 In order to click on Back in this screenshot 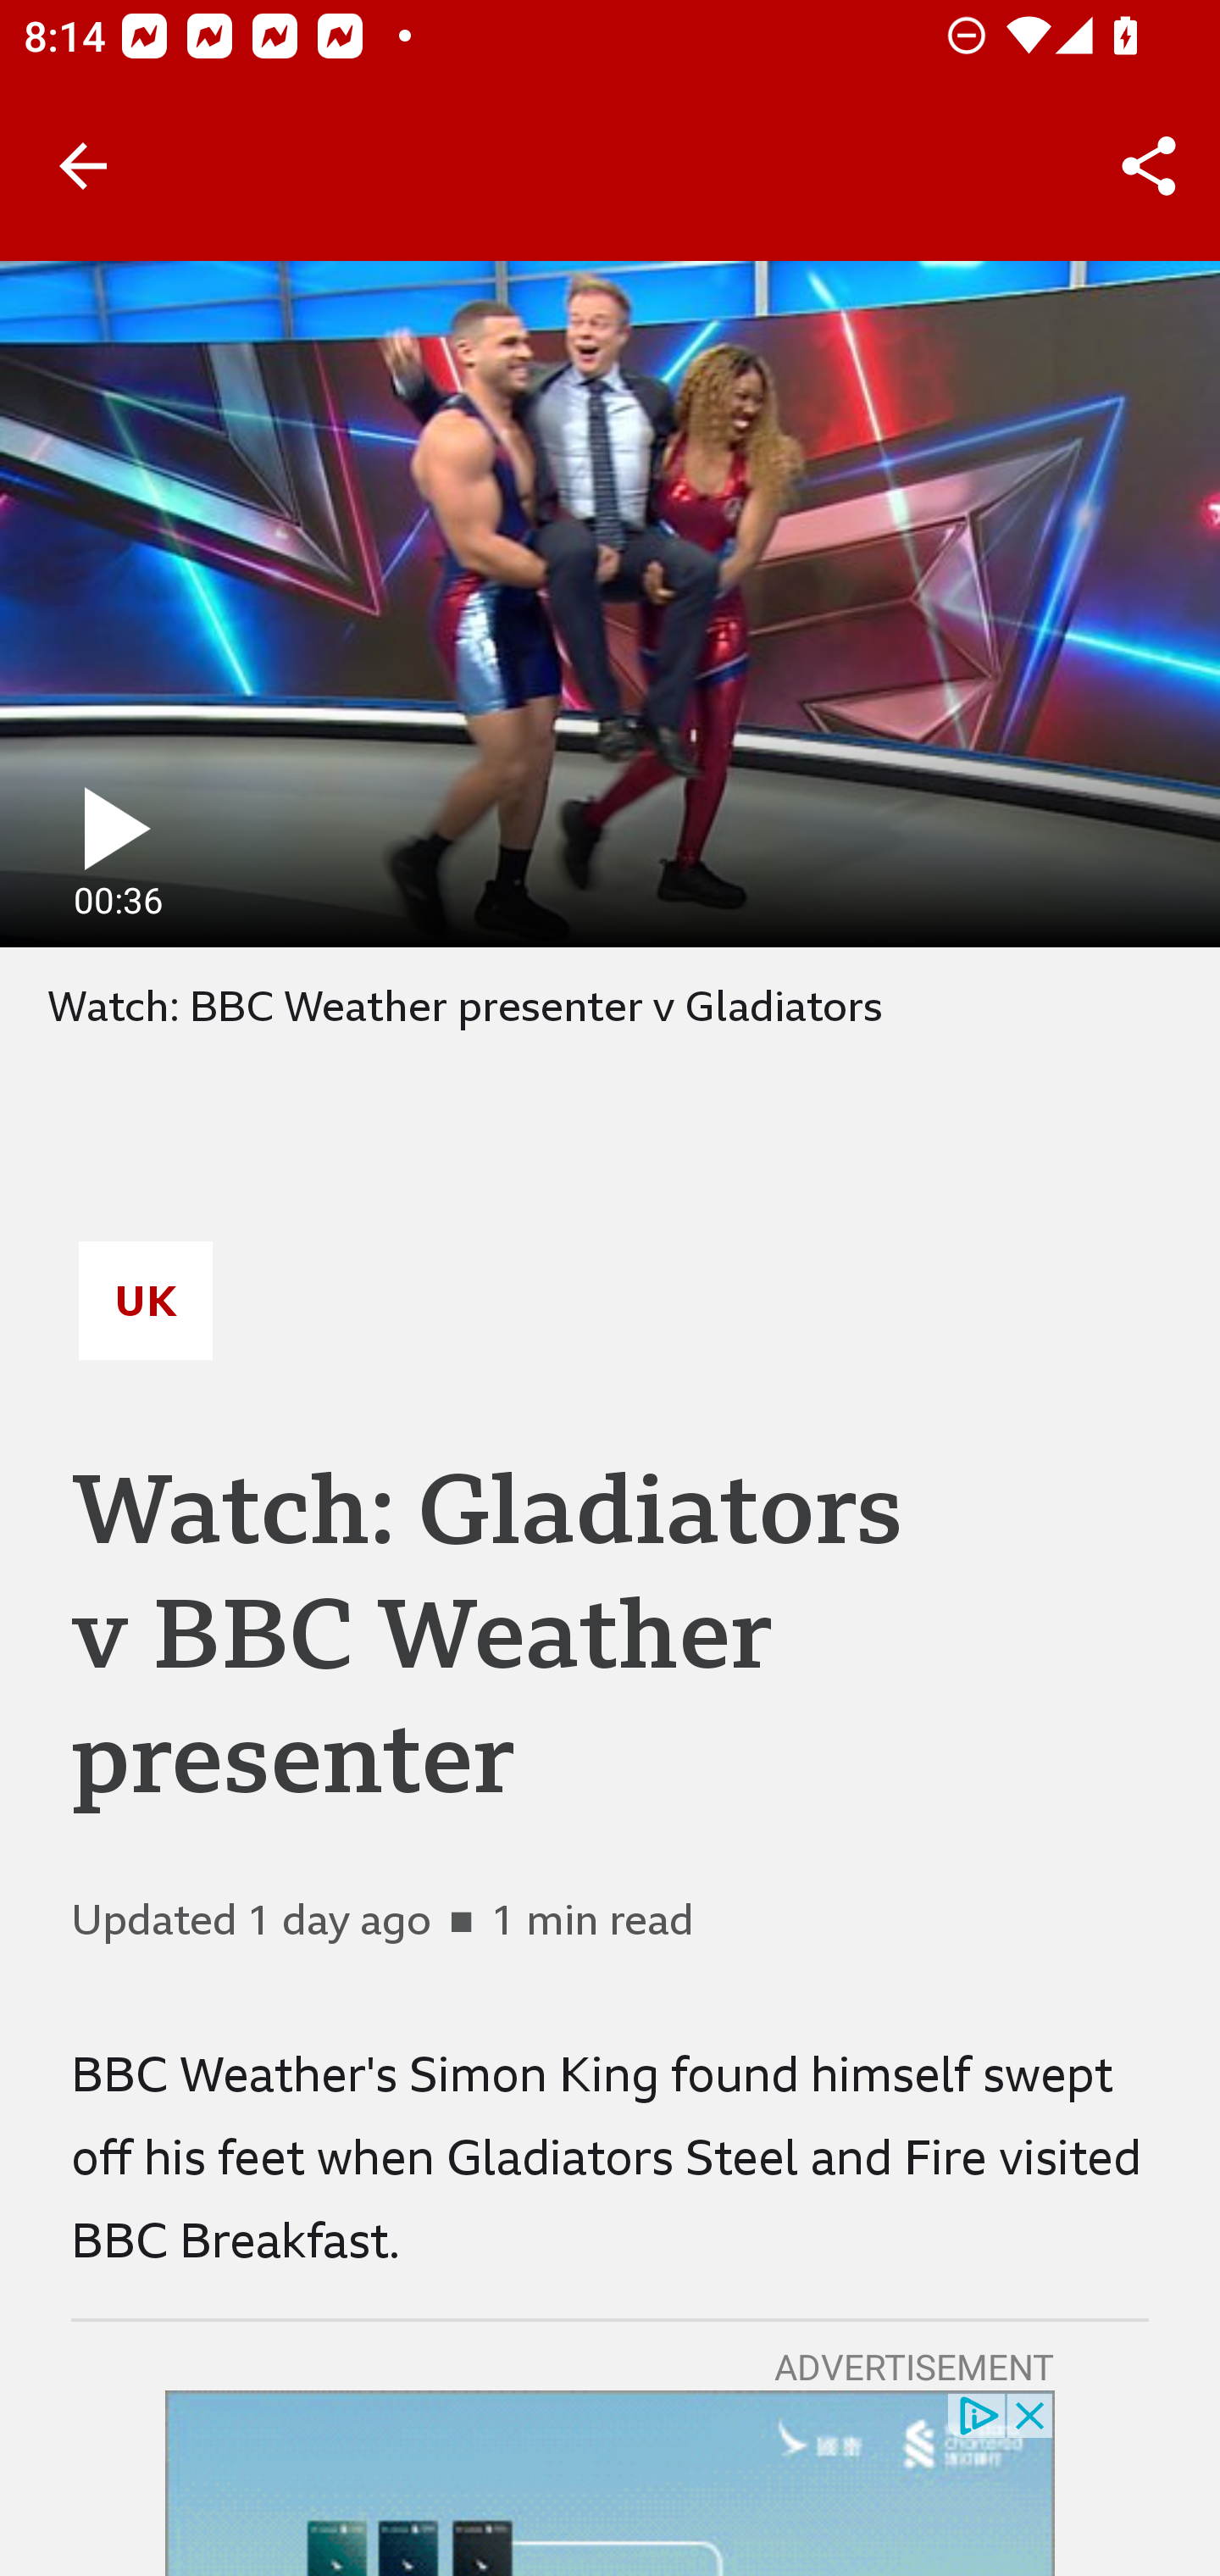, I will do `click(83, 166)`.